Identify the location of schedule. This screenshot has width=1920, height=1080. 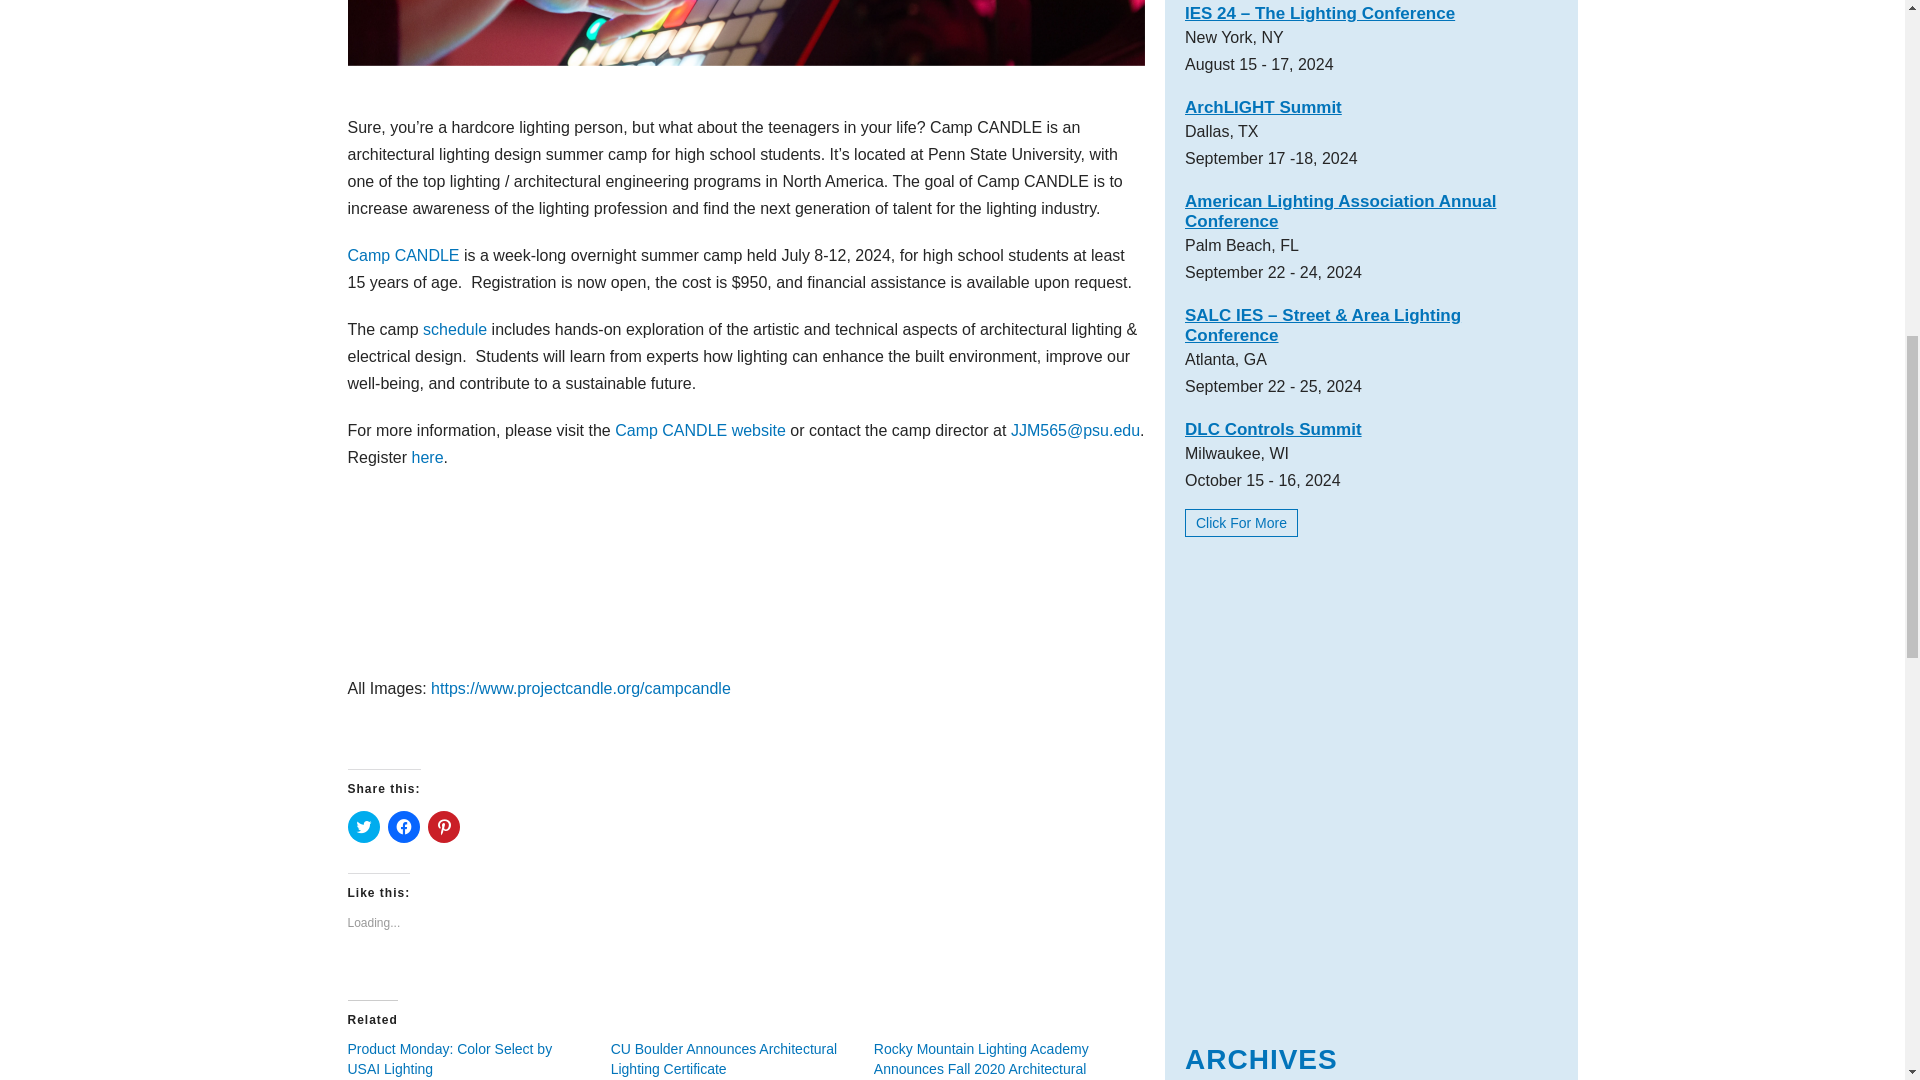
(454, 329).